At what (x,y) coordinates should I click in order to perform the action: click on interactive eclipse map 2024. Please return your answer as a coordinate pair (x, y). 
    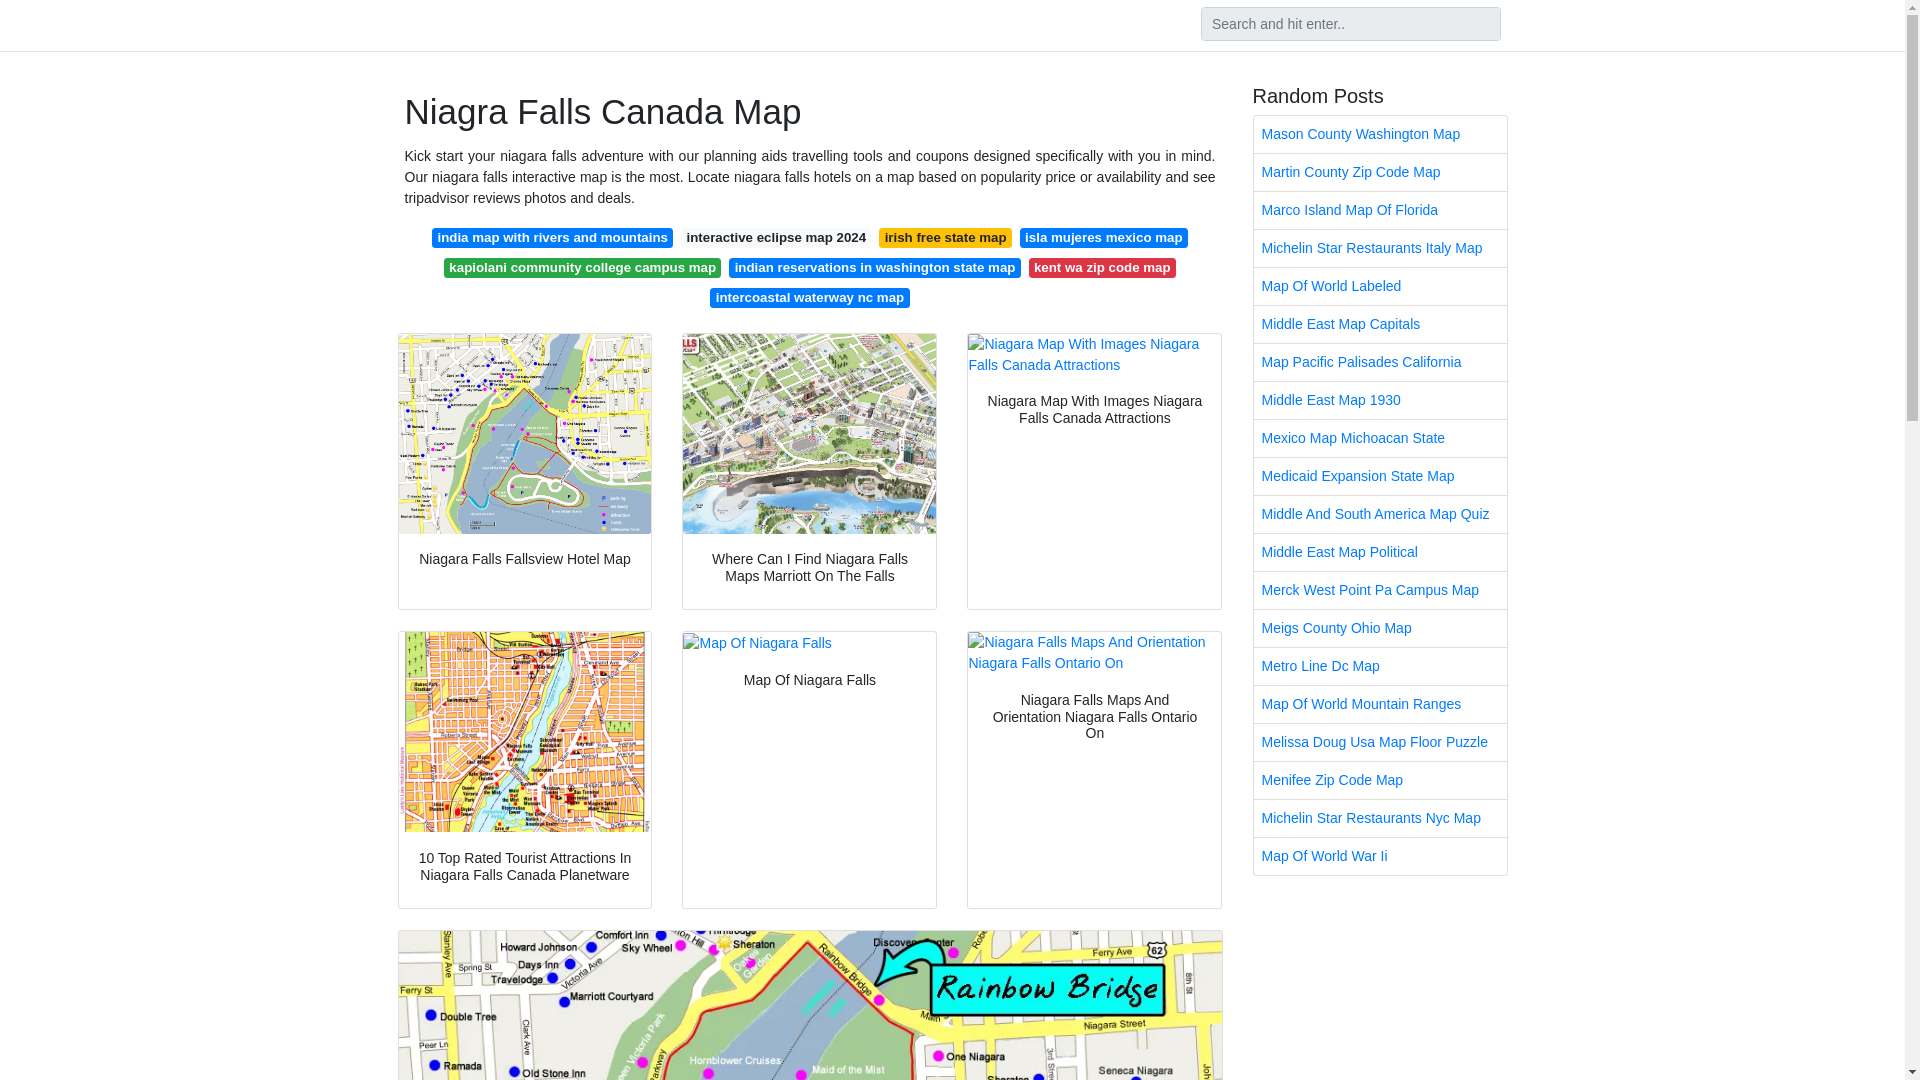
    Looking at the image, I should click on (776, 238).